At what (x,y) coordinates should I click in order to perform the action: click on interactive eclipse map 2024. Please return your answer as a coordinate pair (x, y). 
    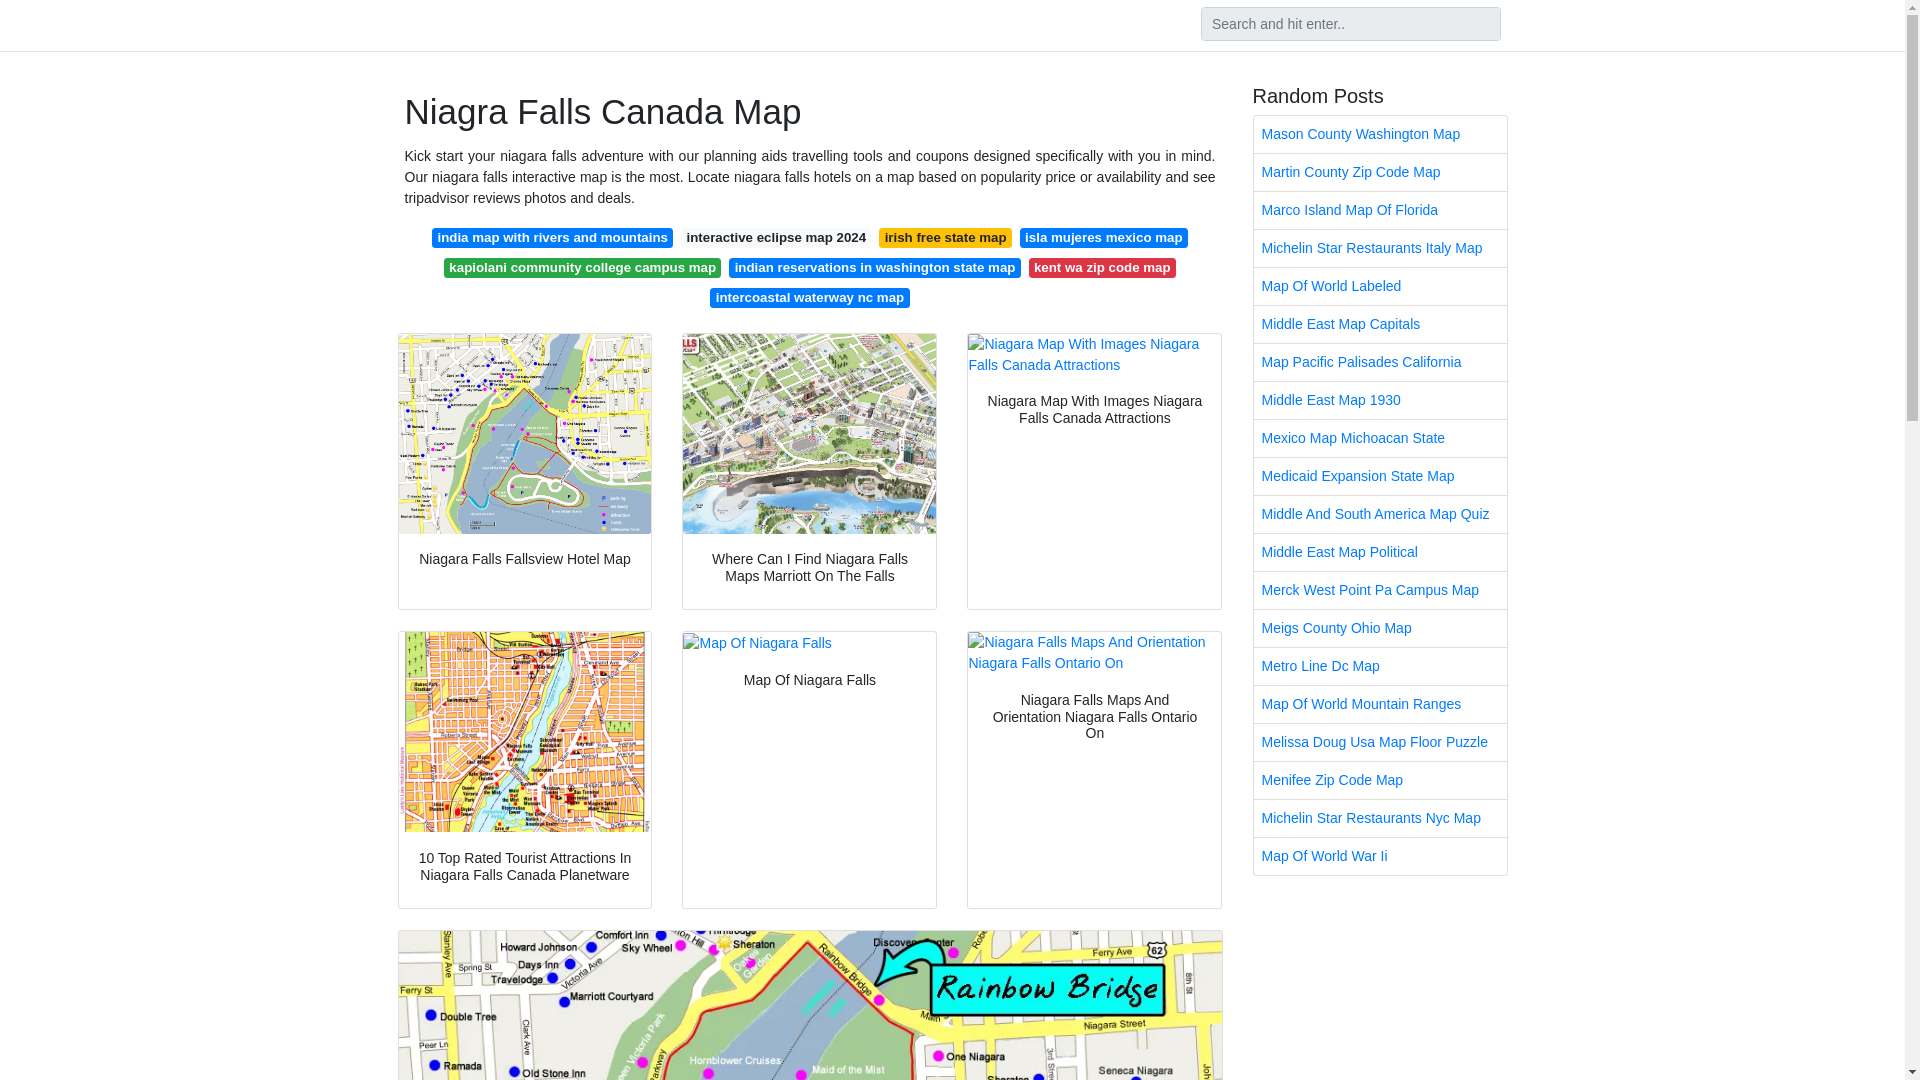
    Looking at the image, I should click on (776, 238).